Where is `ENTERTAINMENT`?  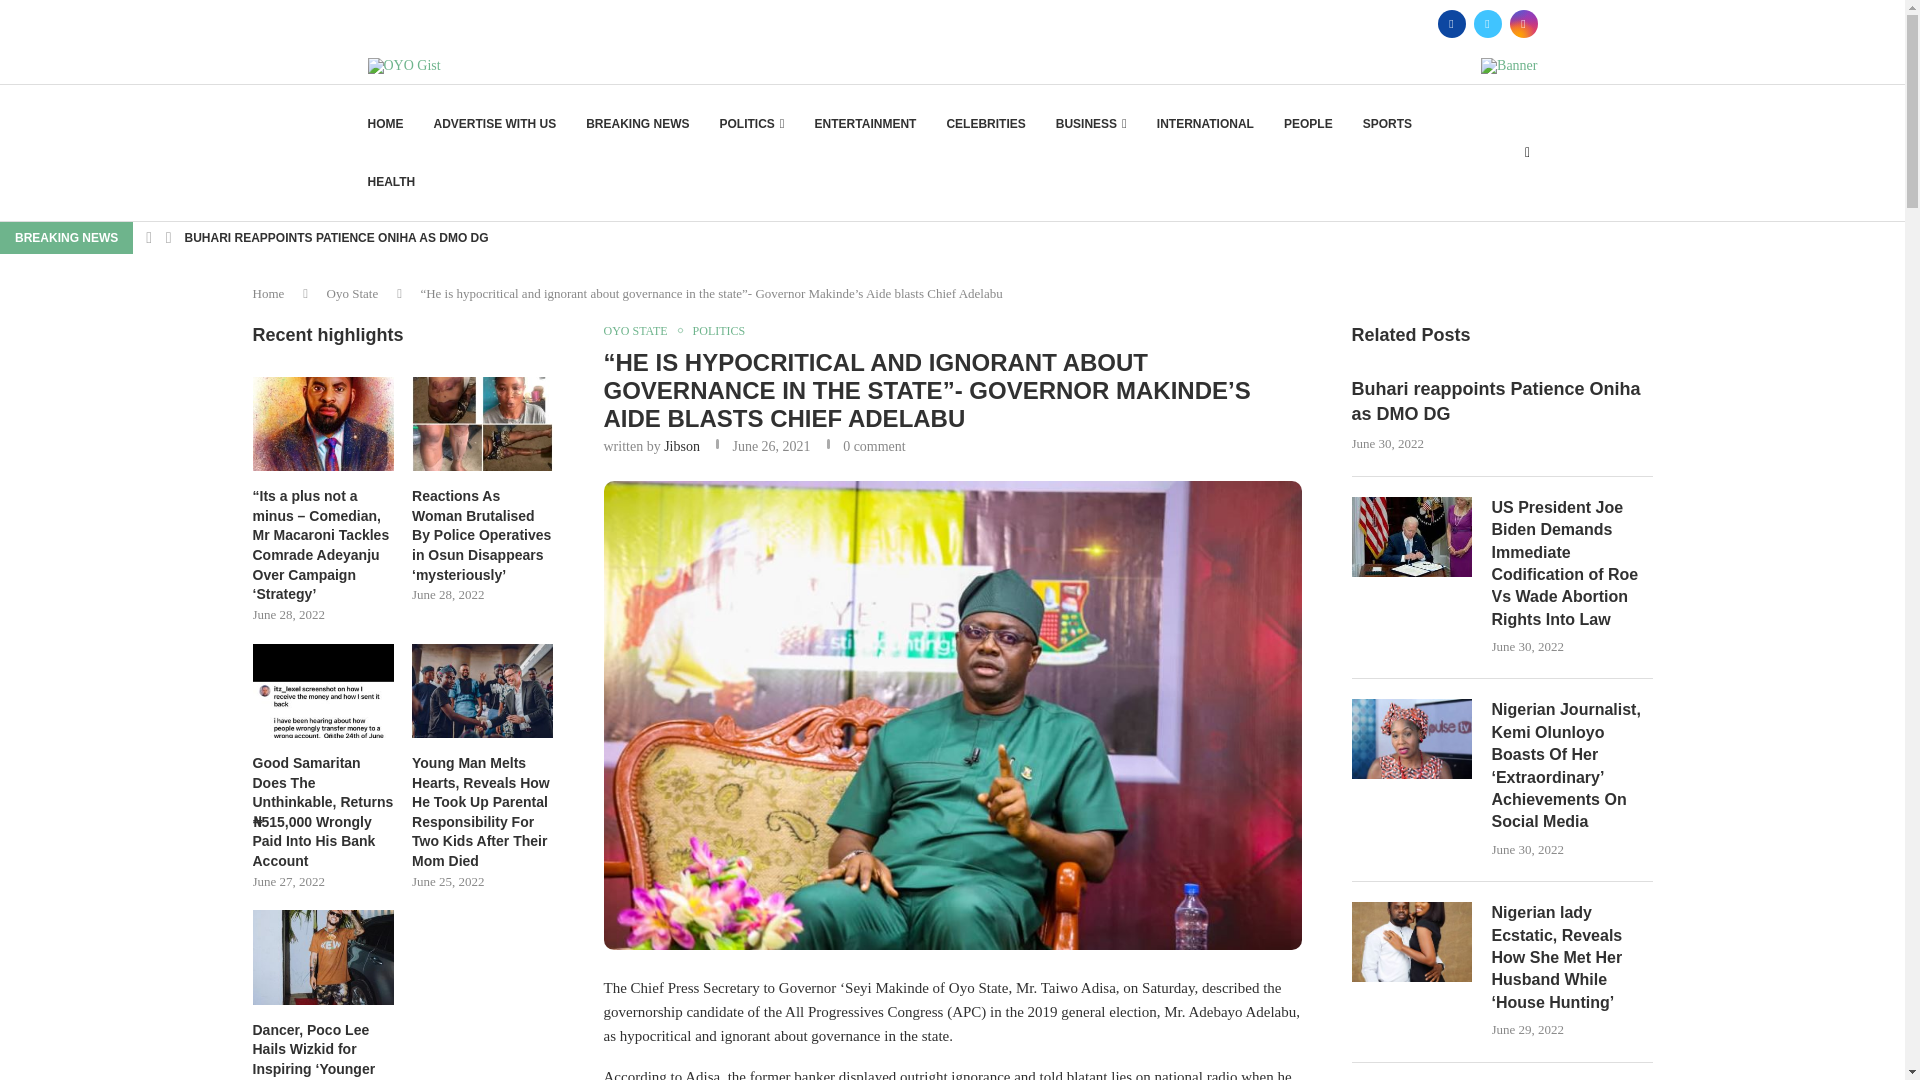 ENTERTAINMENT is located at coordinates (866, 124).